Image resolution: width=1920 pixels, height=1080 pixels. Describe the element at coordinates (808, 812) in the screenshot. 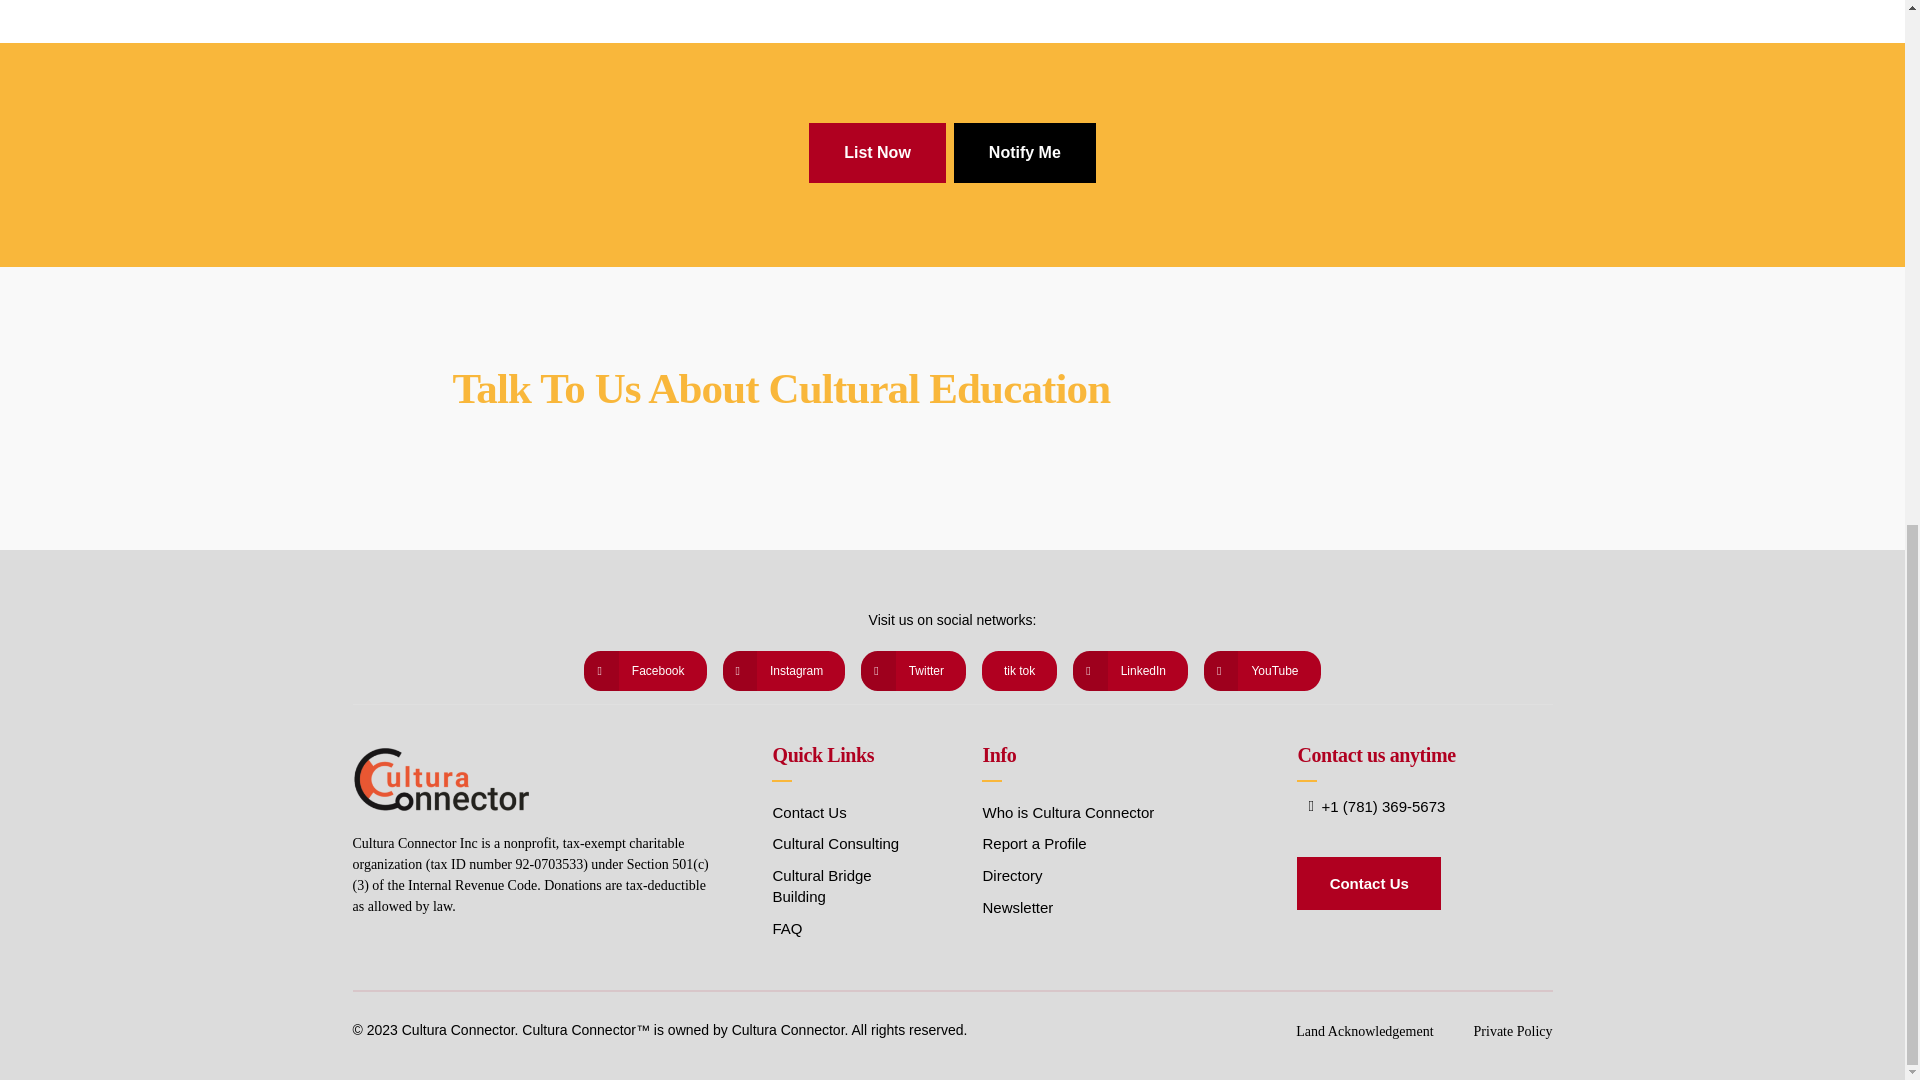

I see `Contact Us` at that location.